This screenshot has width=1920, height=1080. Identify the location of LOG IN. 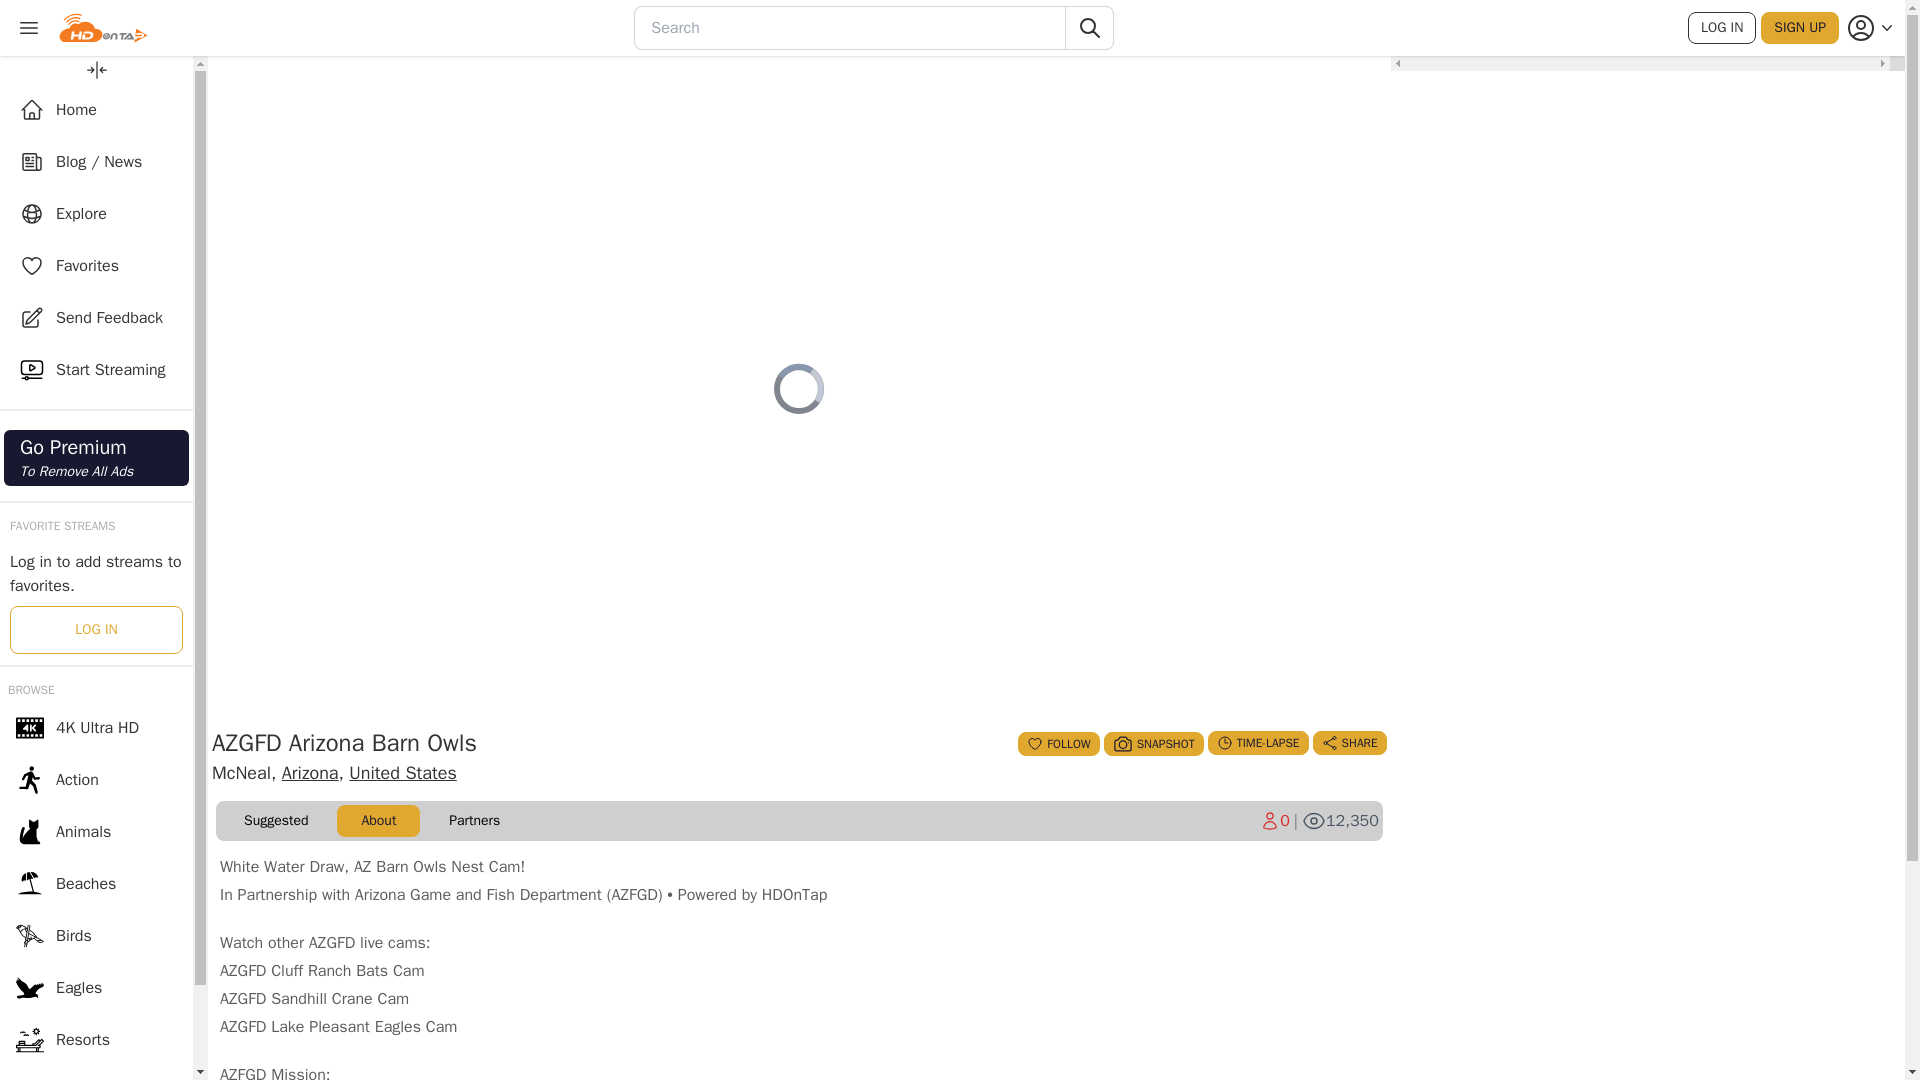
(1722, 28).